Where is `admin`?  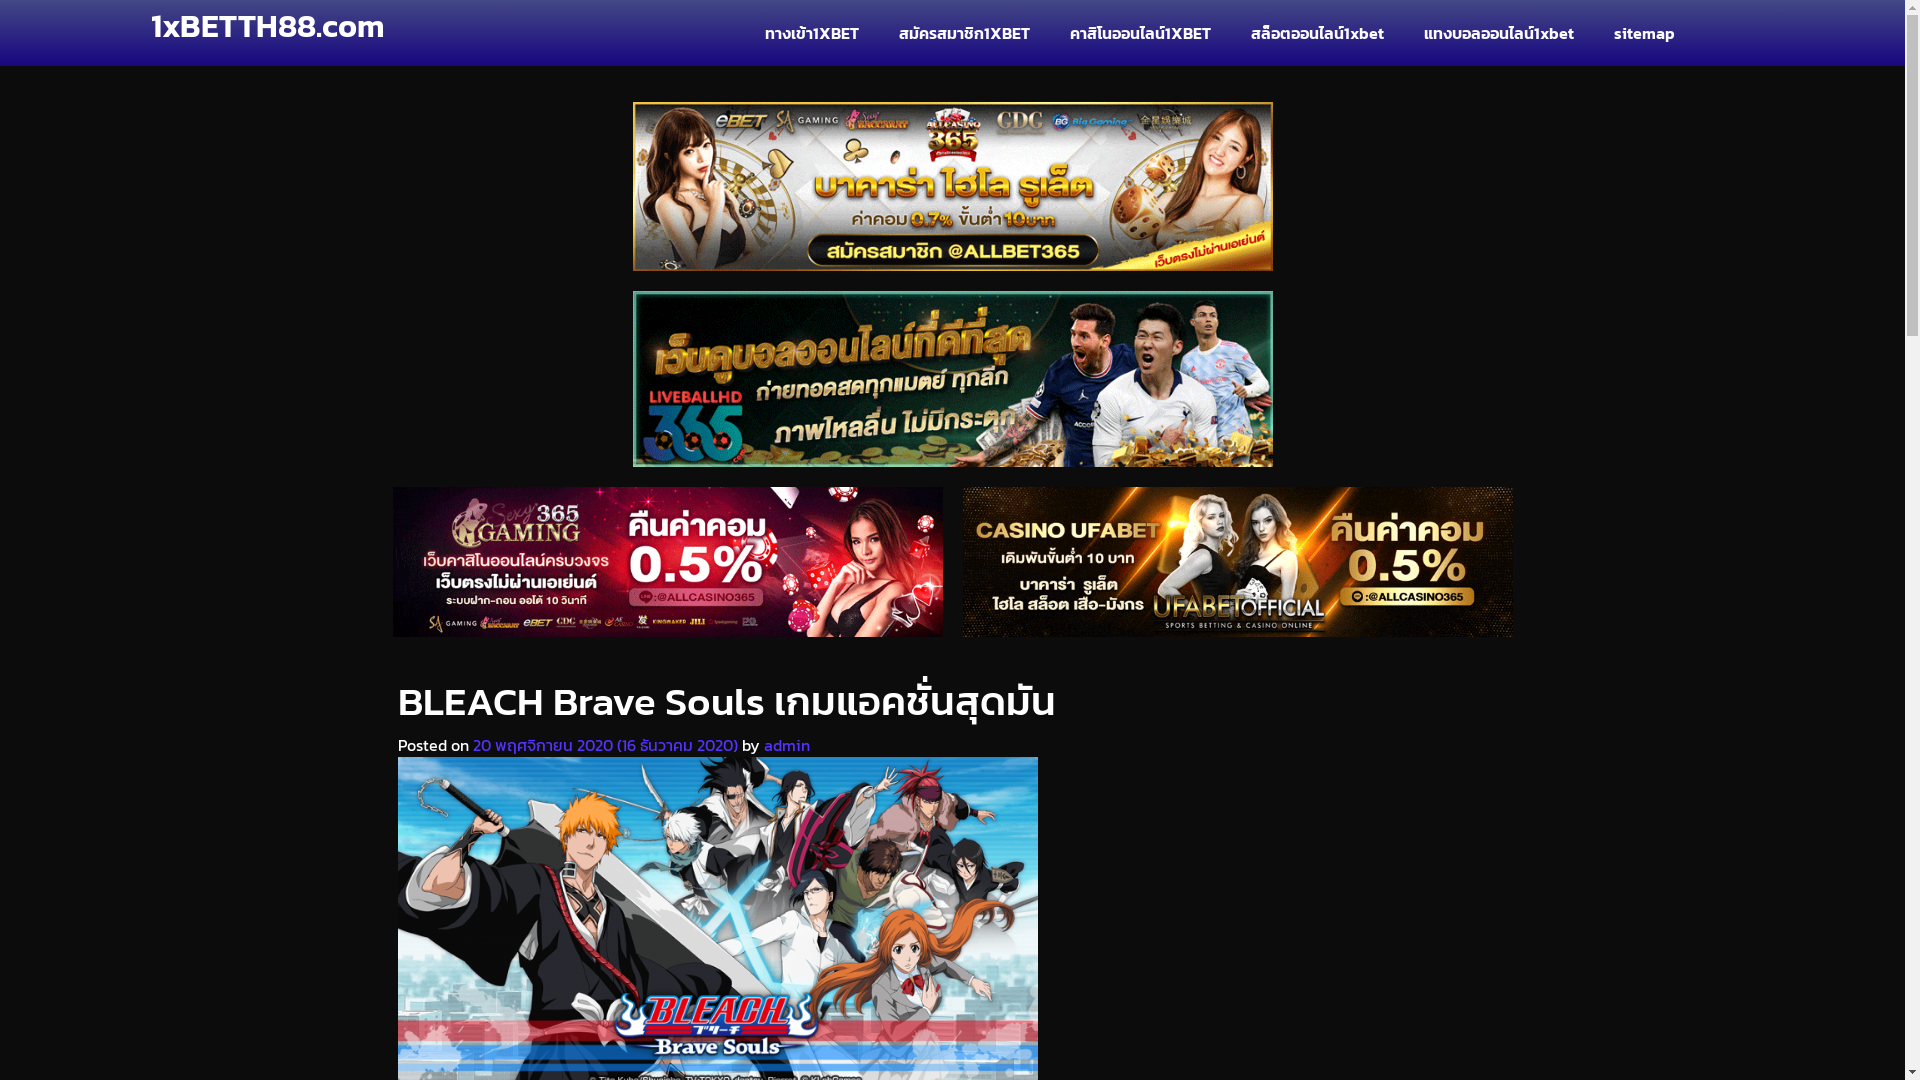 admin is located at coordinates (787, 745).